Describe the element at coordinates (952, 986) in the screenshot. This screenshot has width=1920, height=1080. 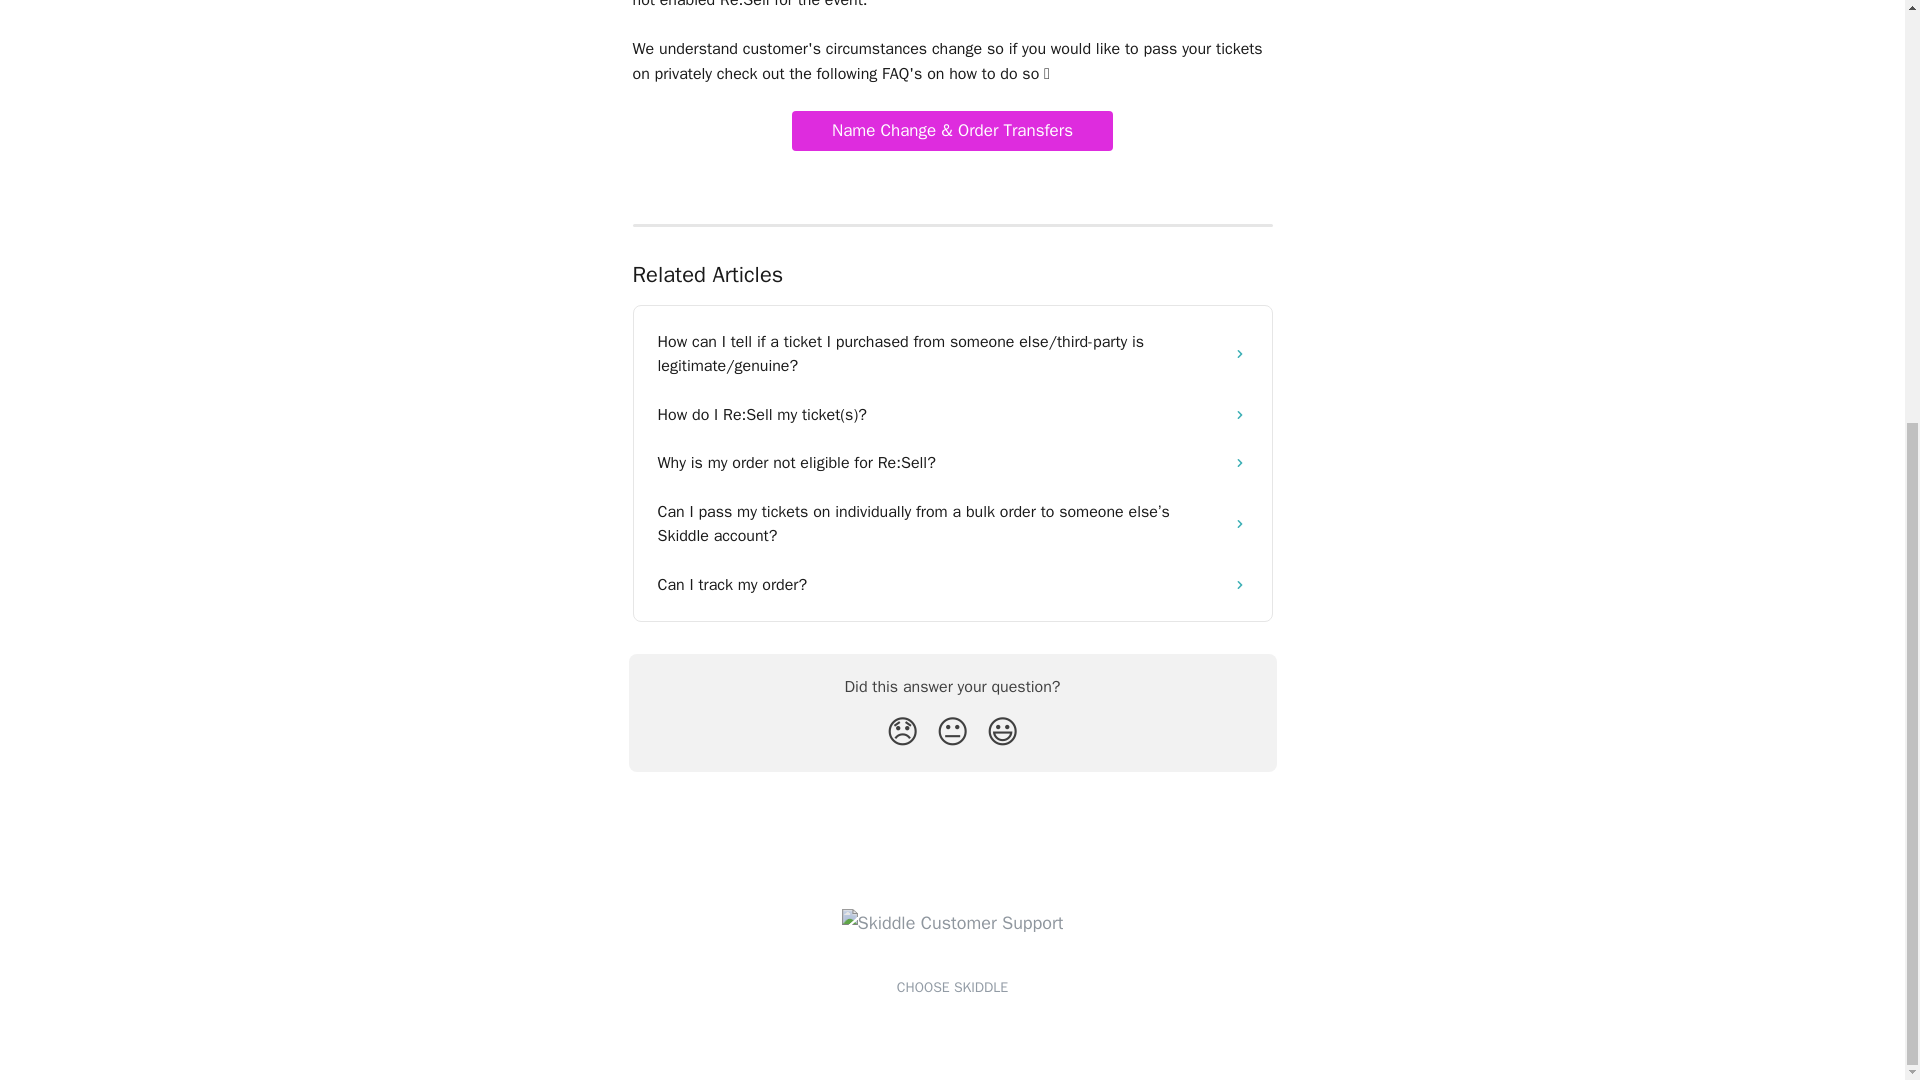
I see `CHOOSE SKIDDLE` at that location.